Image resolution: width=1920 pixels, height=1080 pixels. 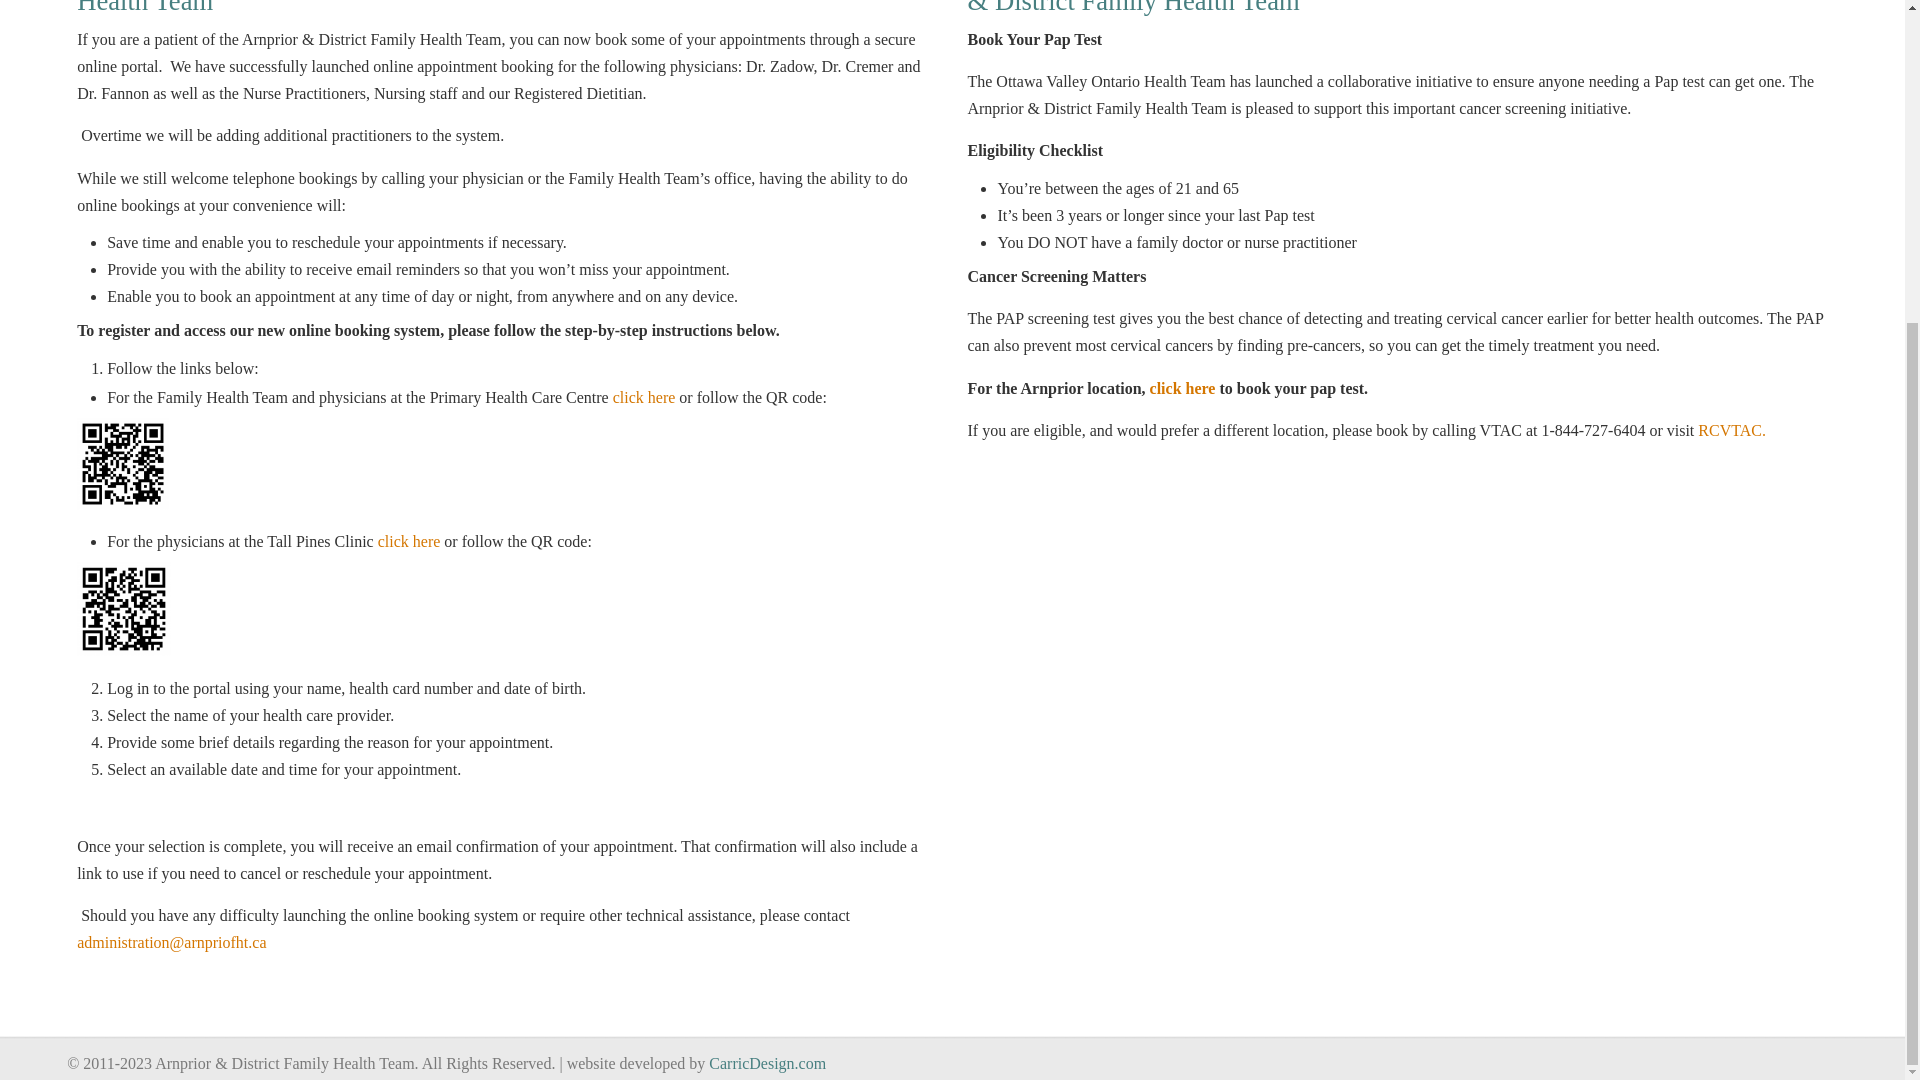 What do you see at coordinates (410, 541) in the screenshot?
I see `click here` at bounding box center [410, 541].